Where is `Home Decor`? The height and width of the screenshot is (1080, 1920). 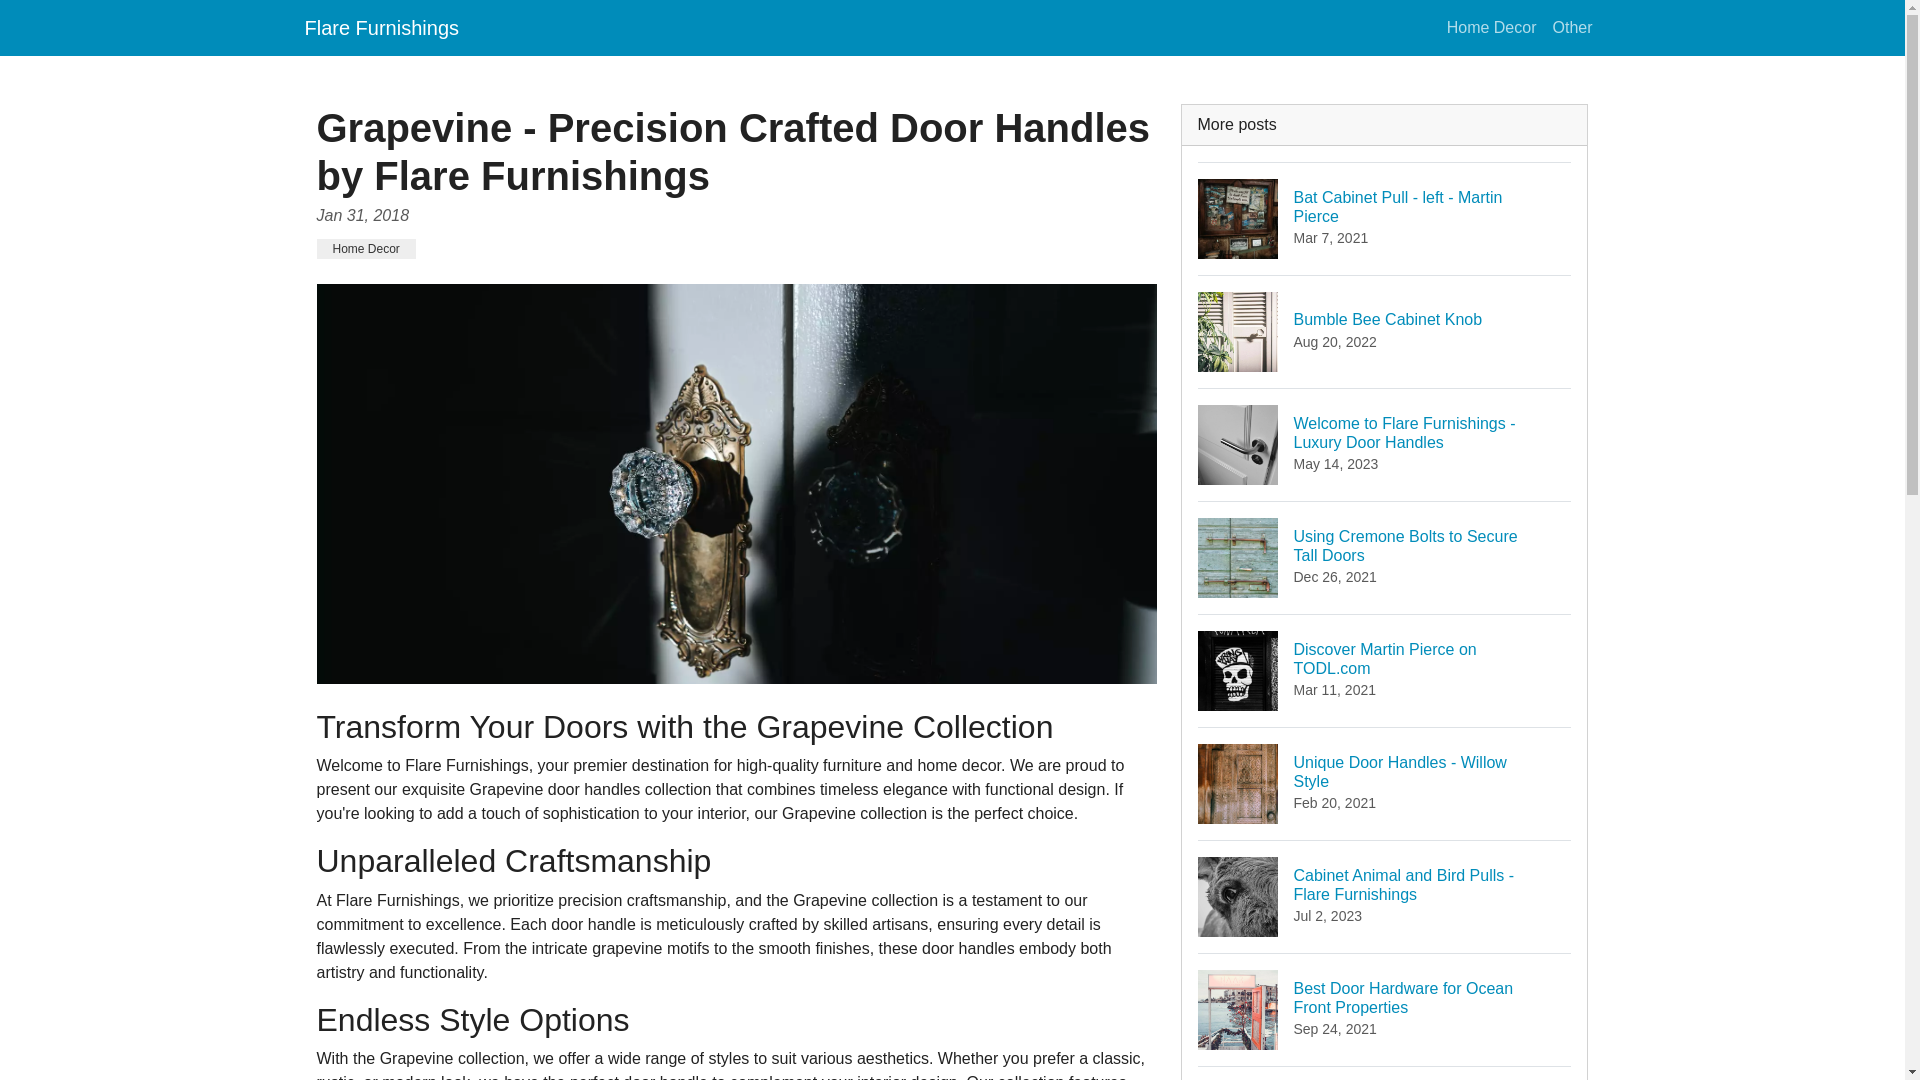
Home Decor is located at coordinates (1571, 27).